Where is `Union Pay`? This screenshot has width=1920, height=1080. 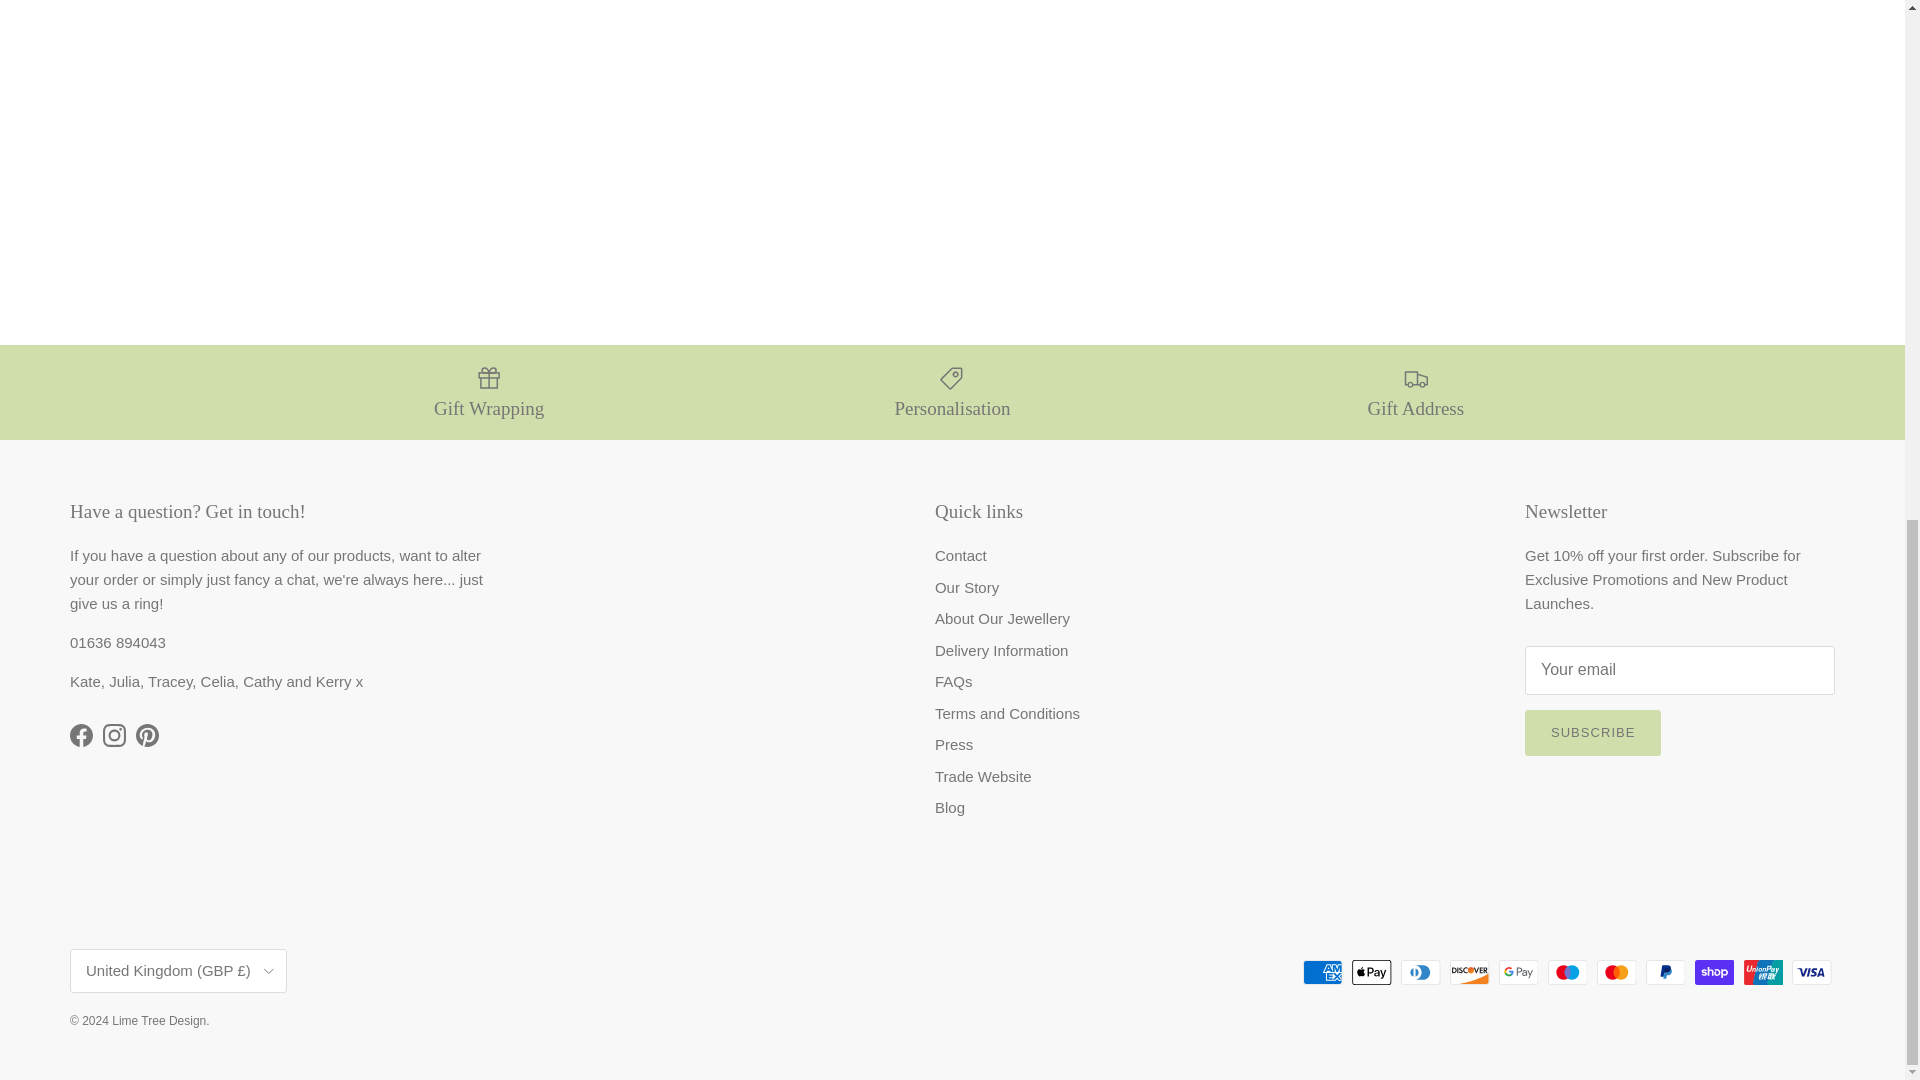
Union Pay is located at coordinates (1763, 972).